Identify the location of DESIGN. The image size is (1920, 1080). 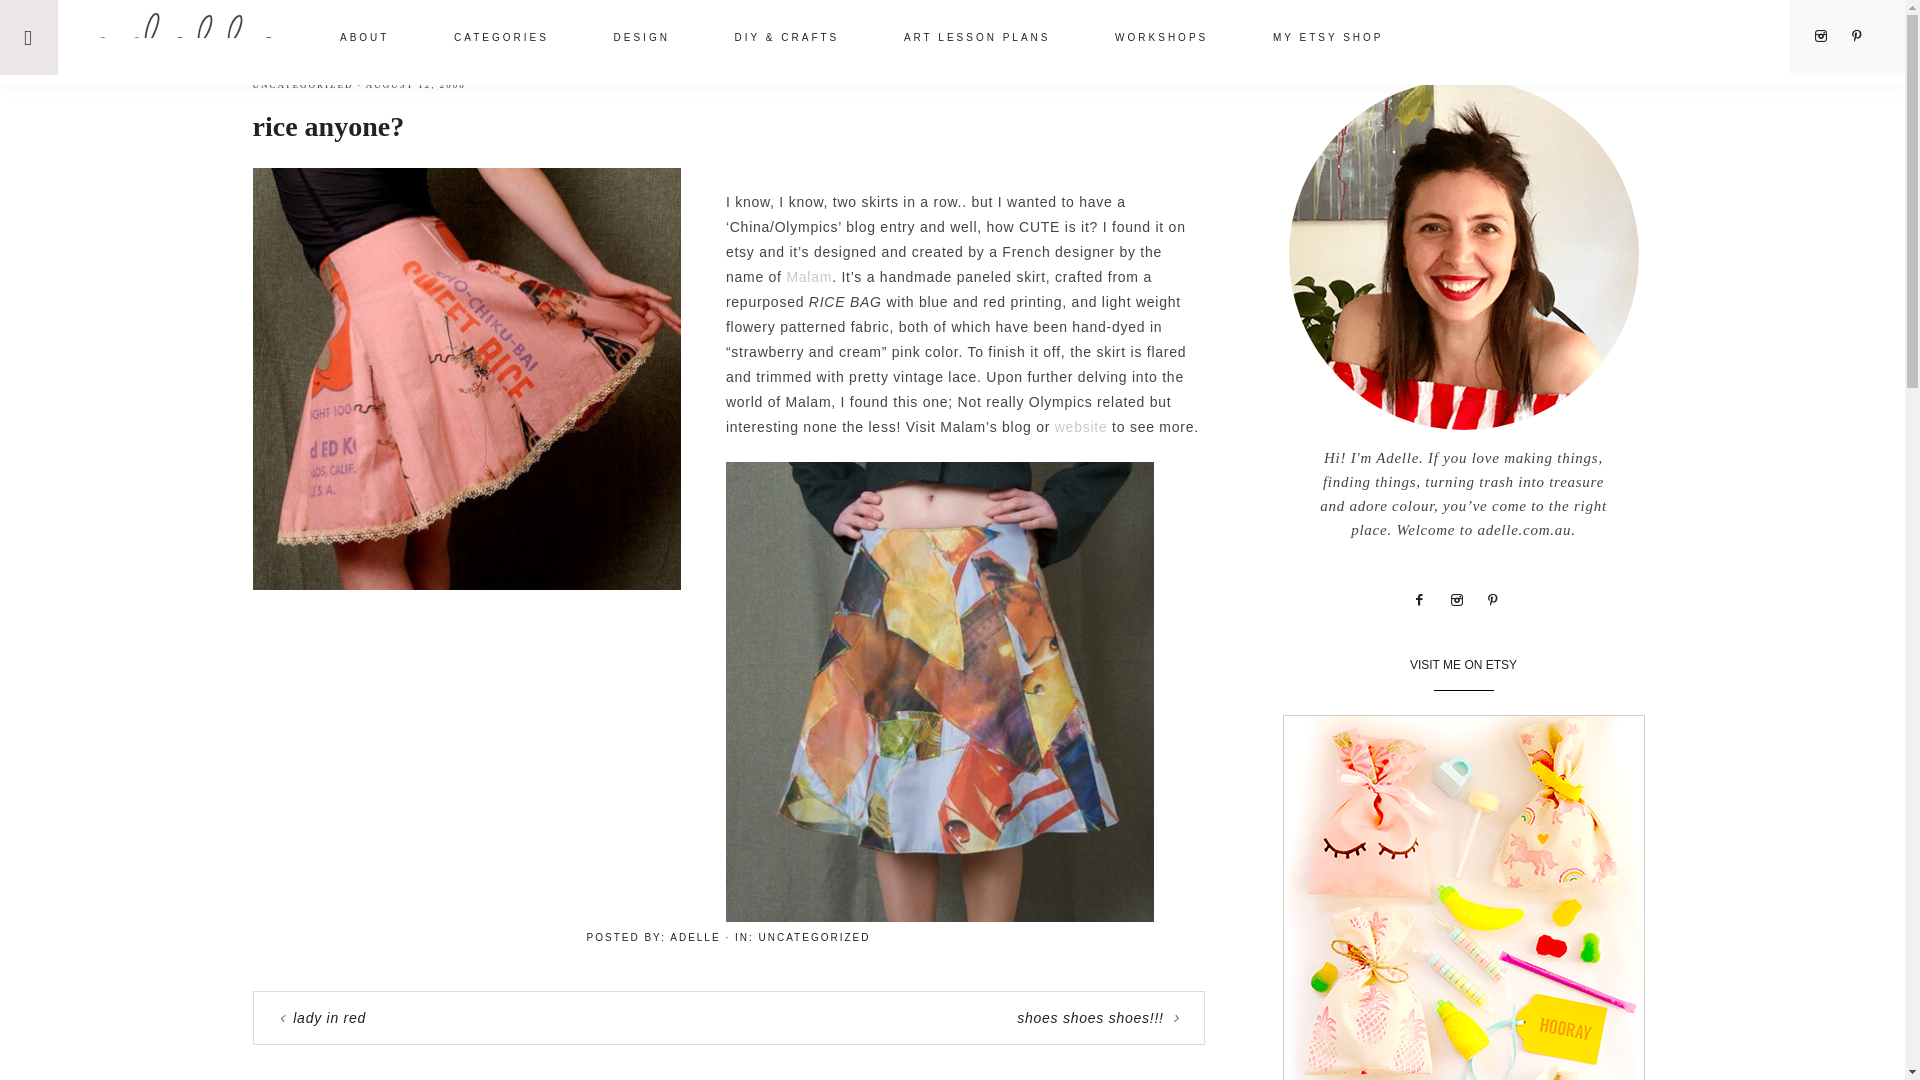
(642, 40).